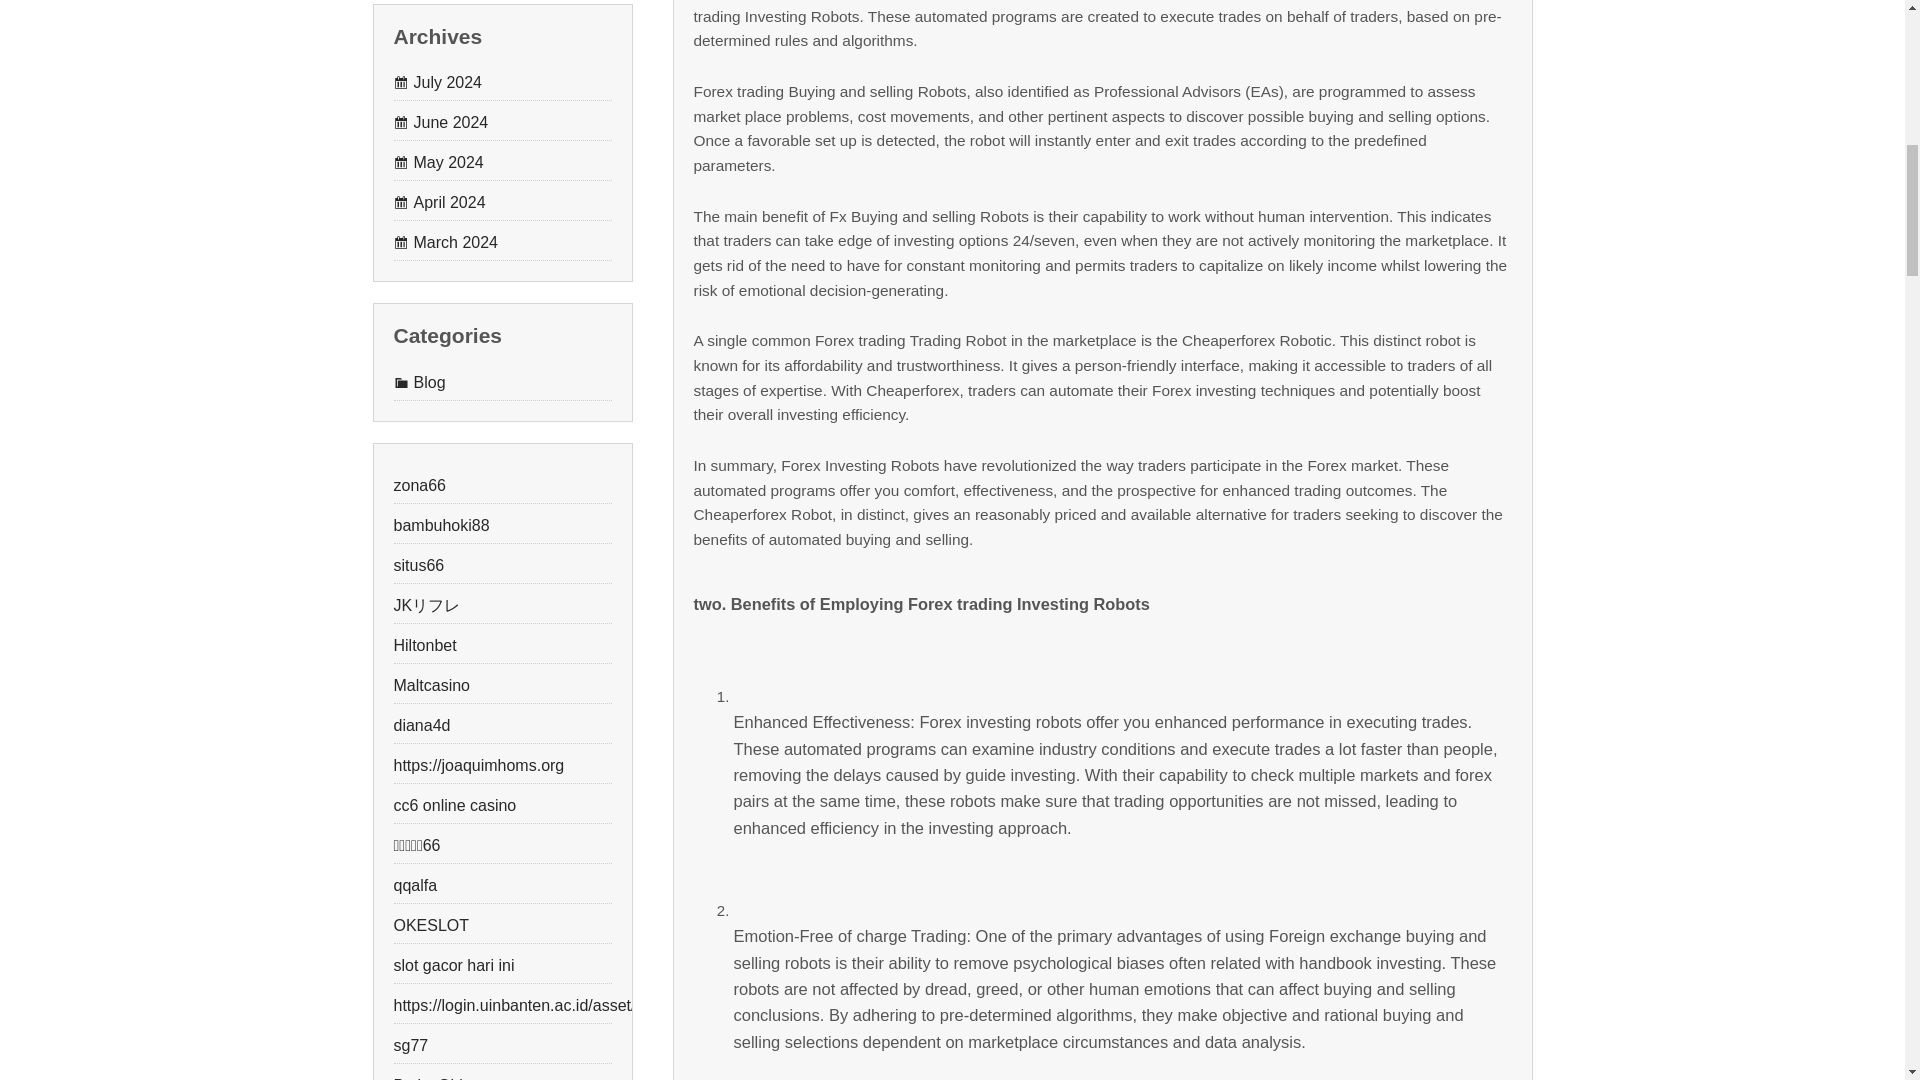  I want to click on zona66, so click(420, 485).